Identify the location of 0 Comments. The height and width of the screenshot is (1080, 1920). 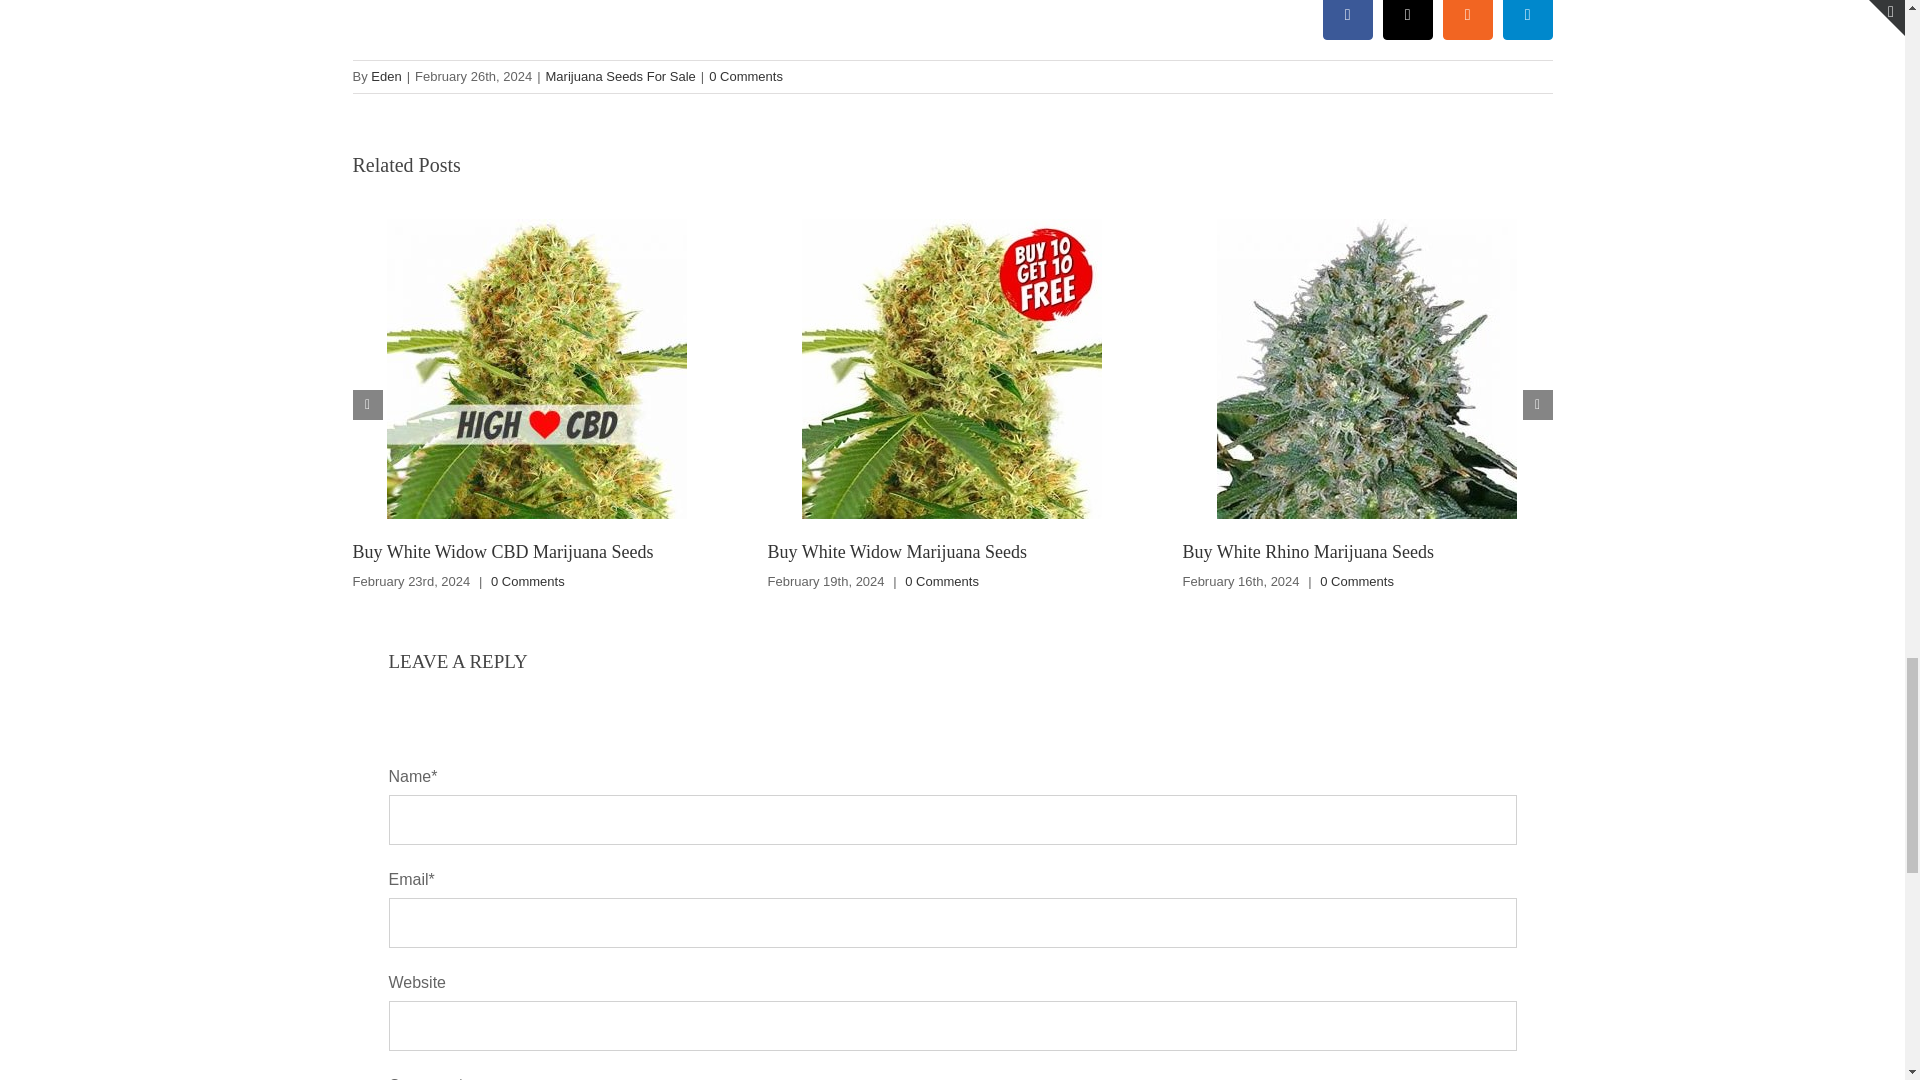
(942, 580).